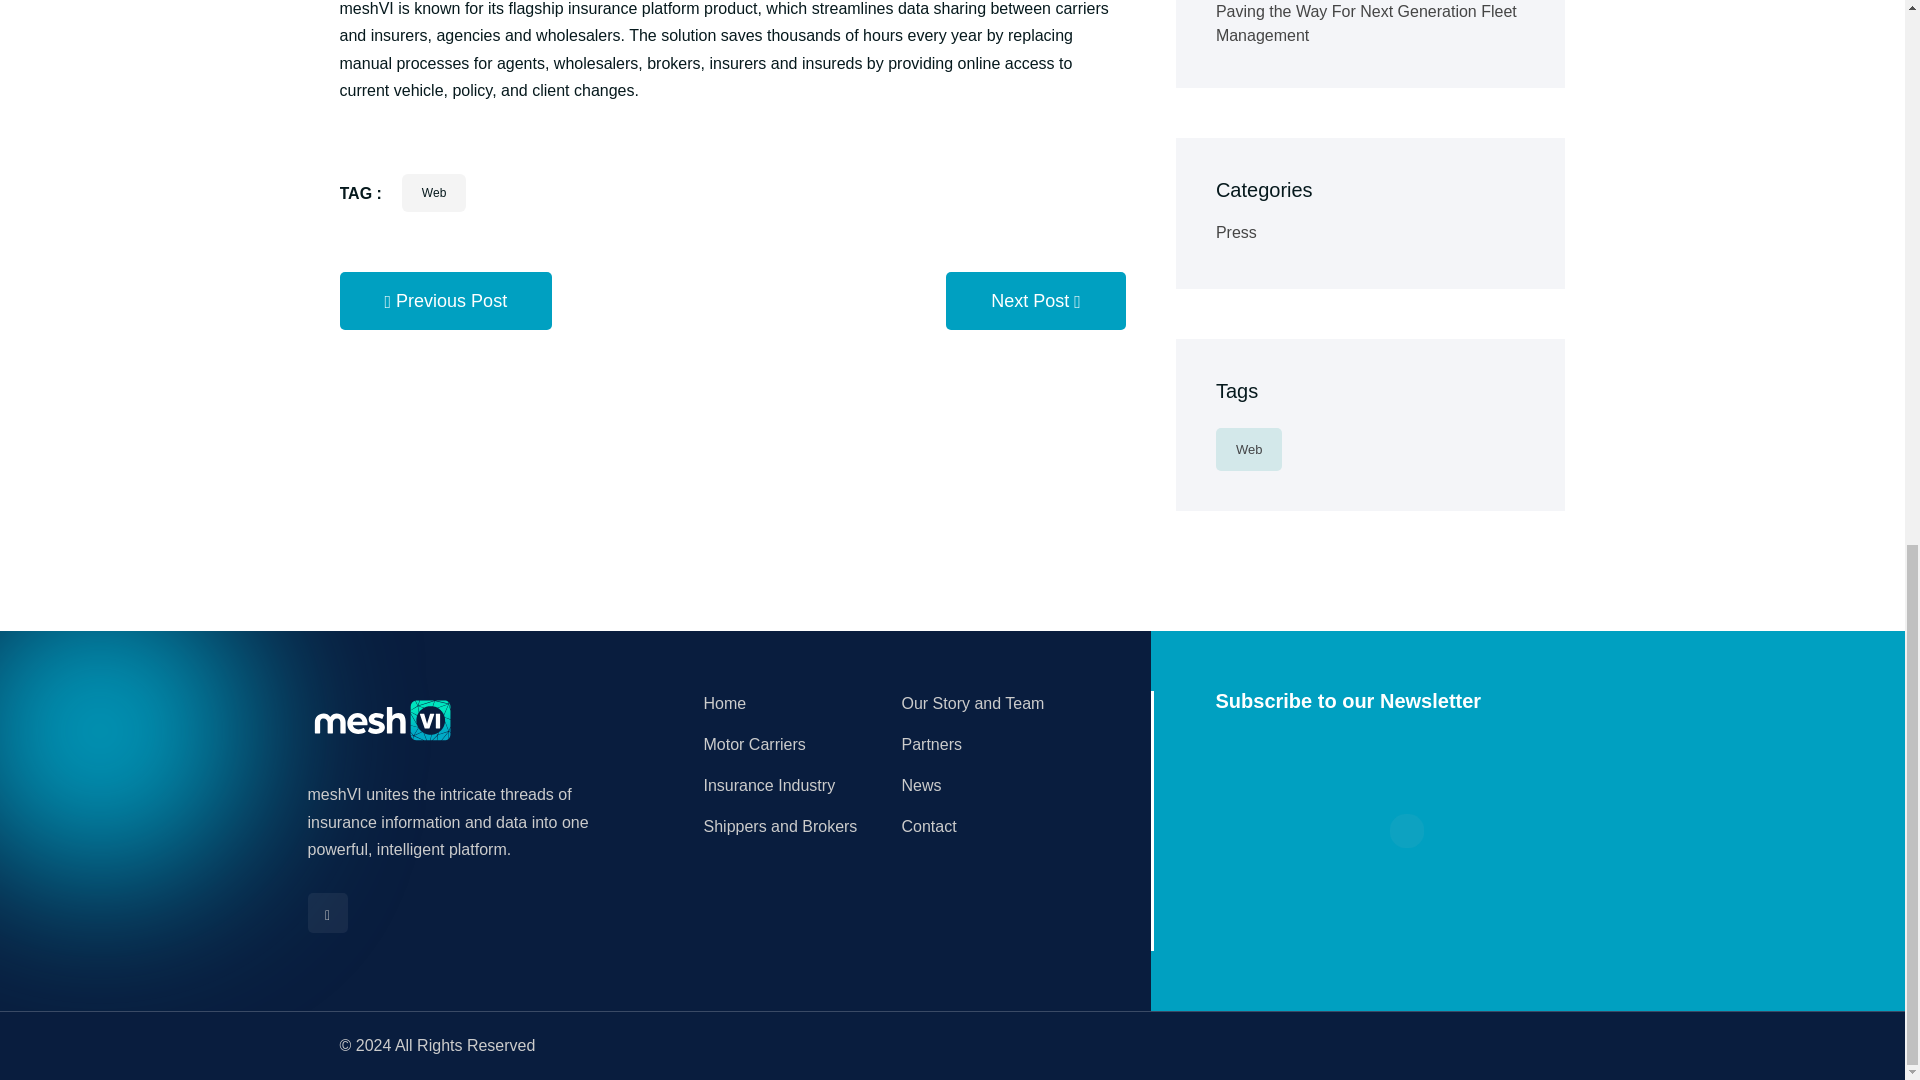  Describe the element at coordinates (1236, 232) in the screenshot. I see `Press` at that location.